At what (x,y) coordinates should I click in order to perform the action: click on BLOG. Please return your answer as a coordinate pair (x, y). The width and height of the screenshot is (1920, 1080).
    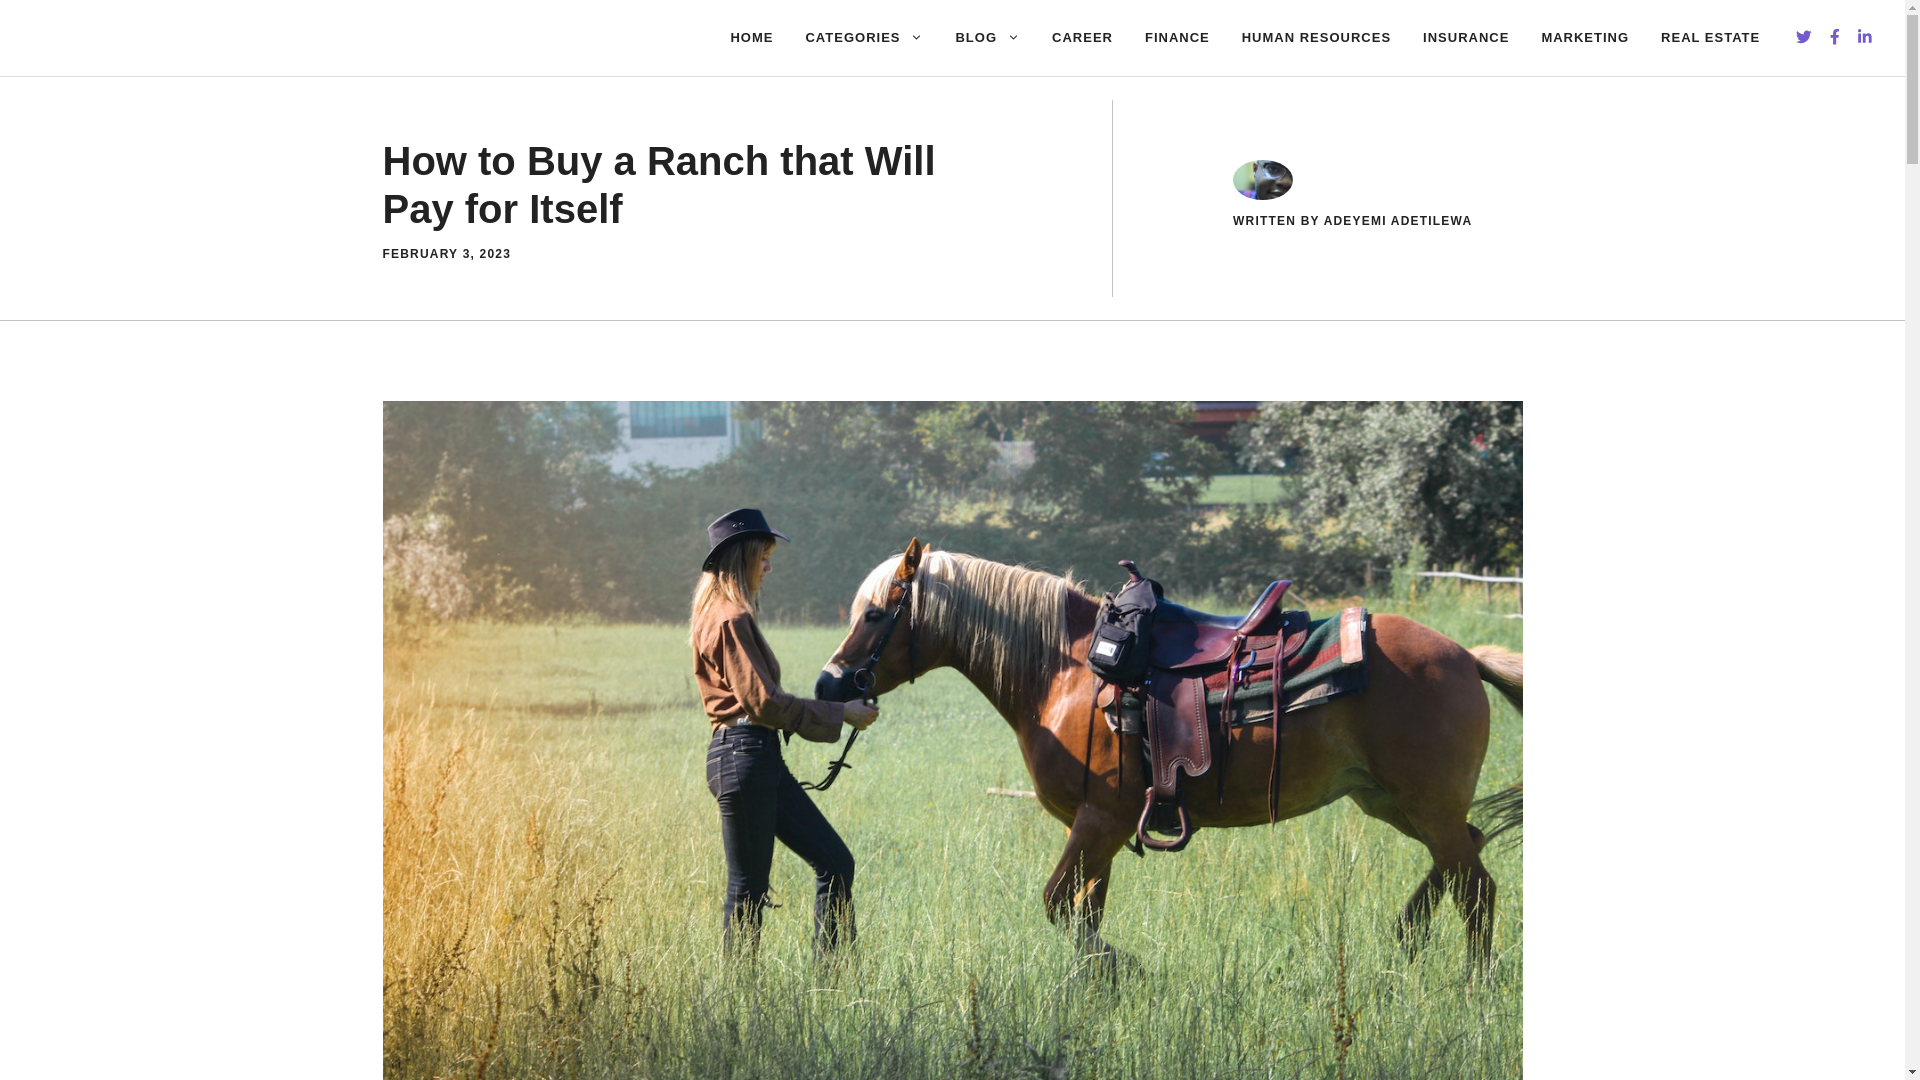
    Looking at the image, I should click on (987, 38).